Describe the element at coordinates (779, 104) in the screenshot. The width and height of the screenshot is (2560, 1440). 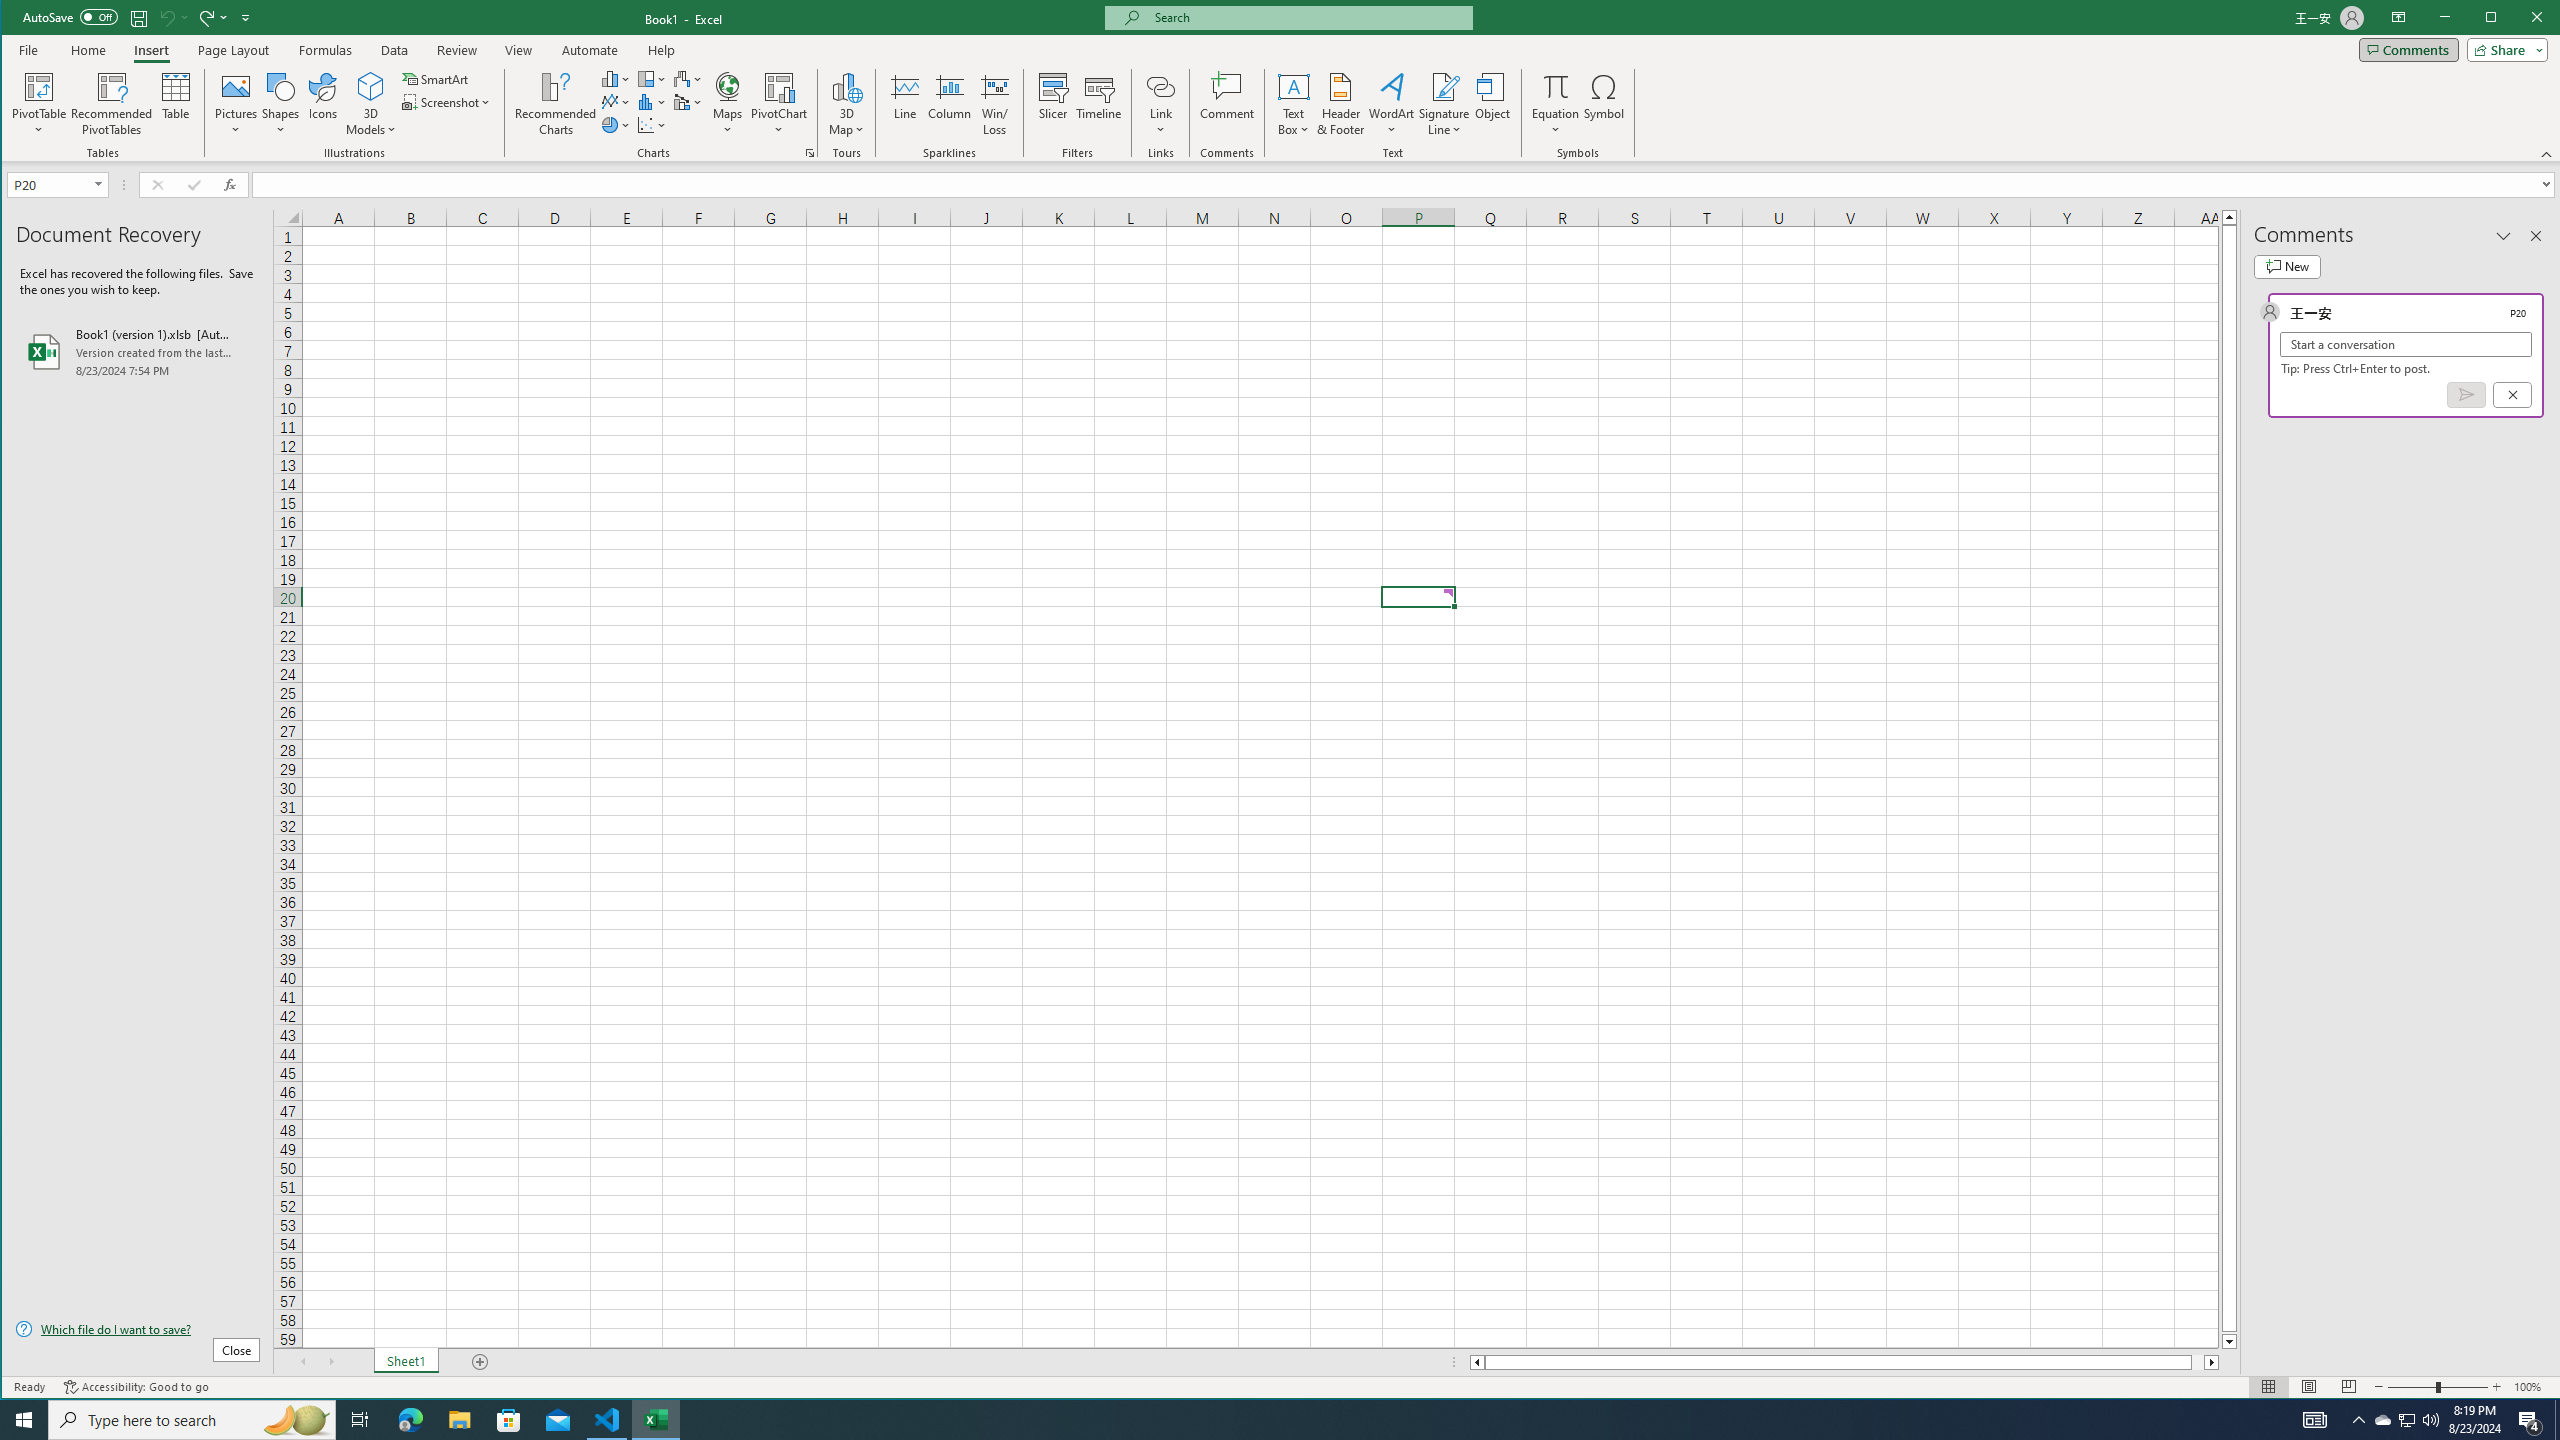
I see `PivotChart` at that location.